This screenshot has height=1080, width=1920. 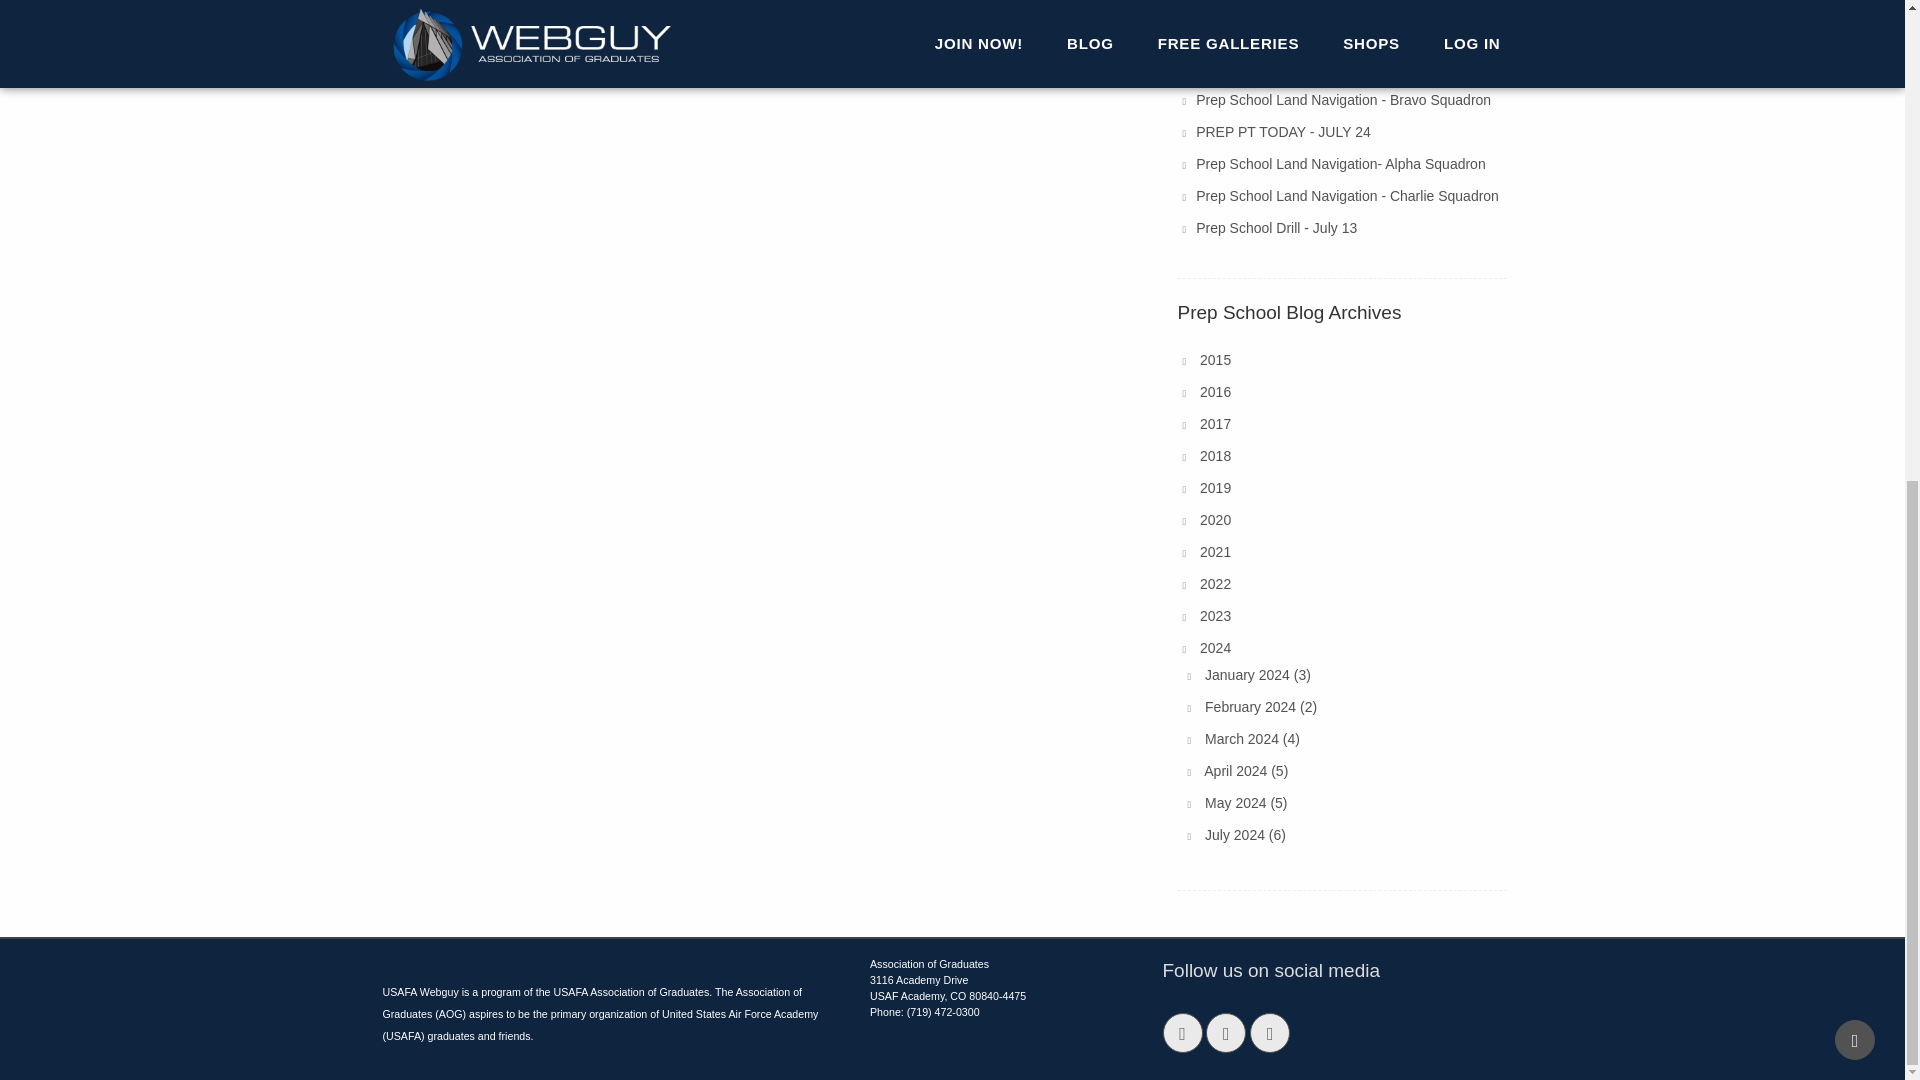 What do you see at coordinates (1348, 196) in the screenshot?
I see `Prep School Land Navigation - Charlie Squadron` at bounding box center [1348, 196].